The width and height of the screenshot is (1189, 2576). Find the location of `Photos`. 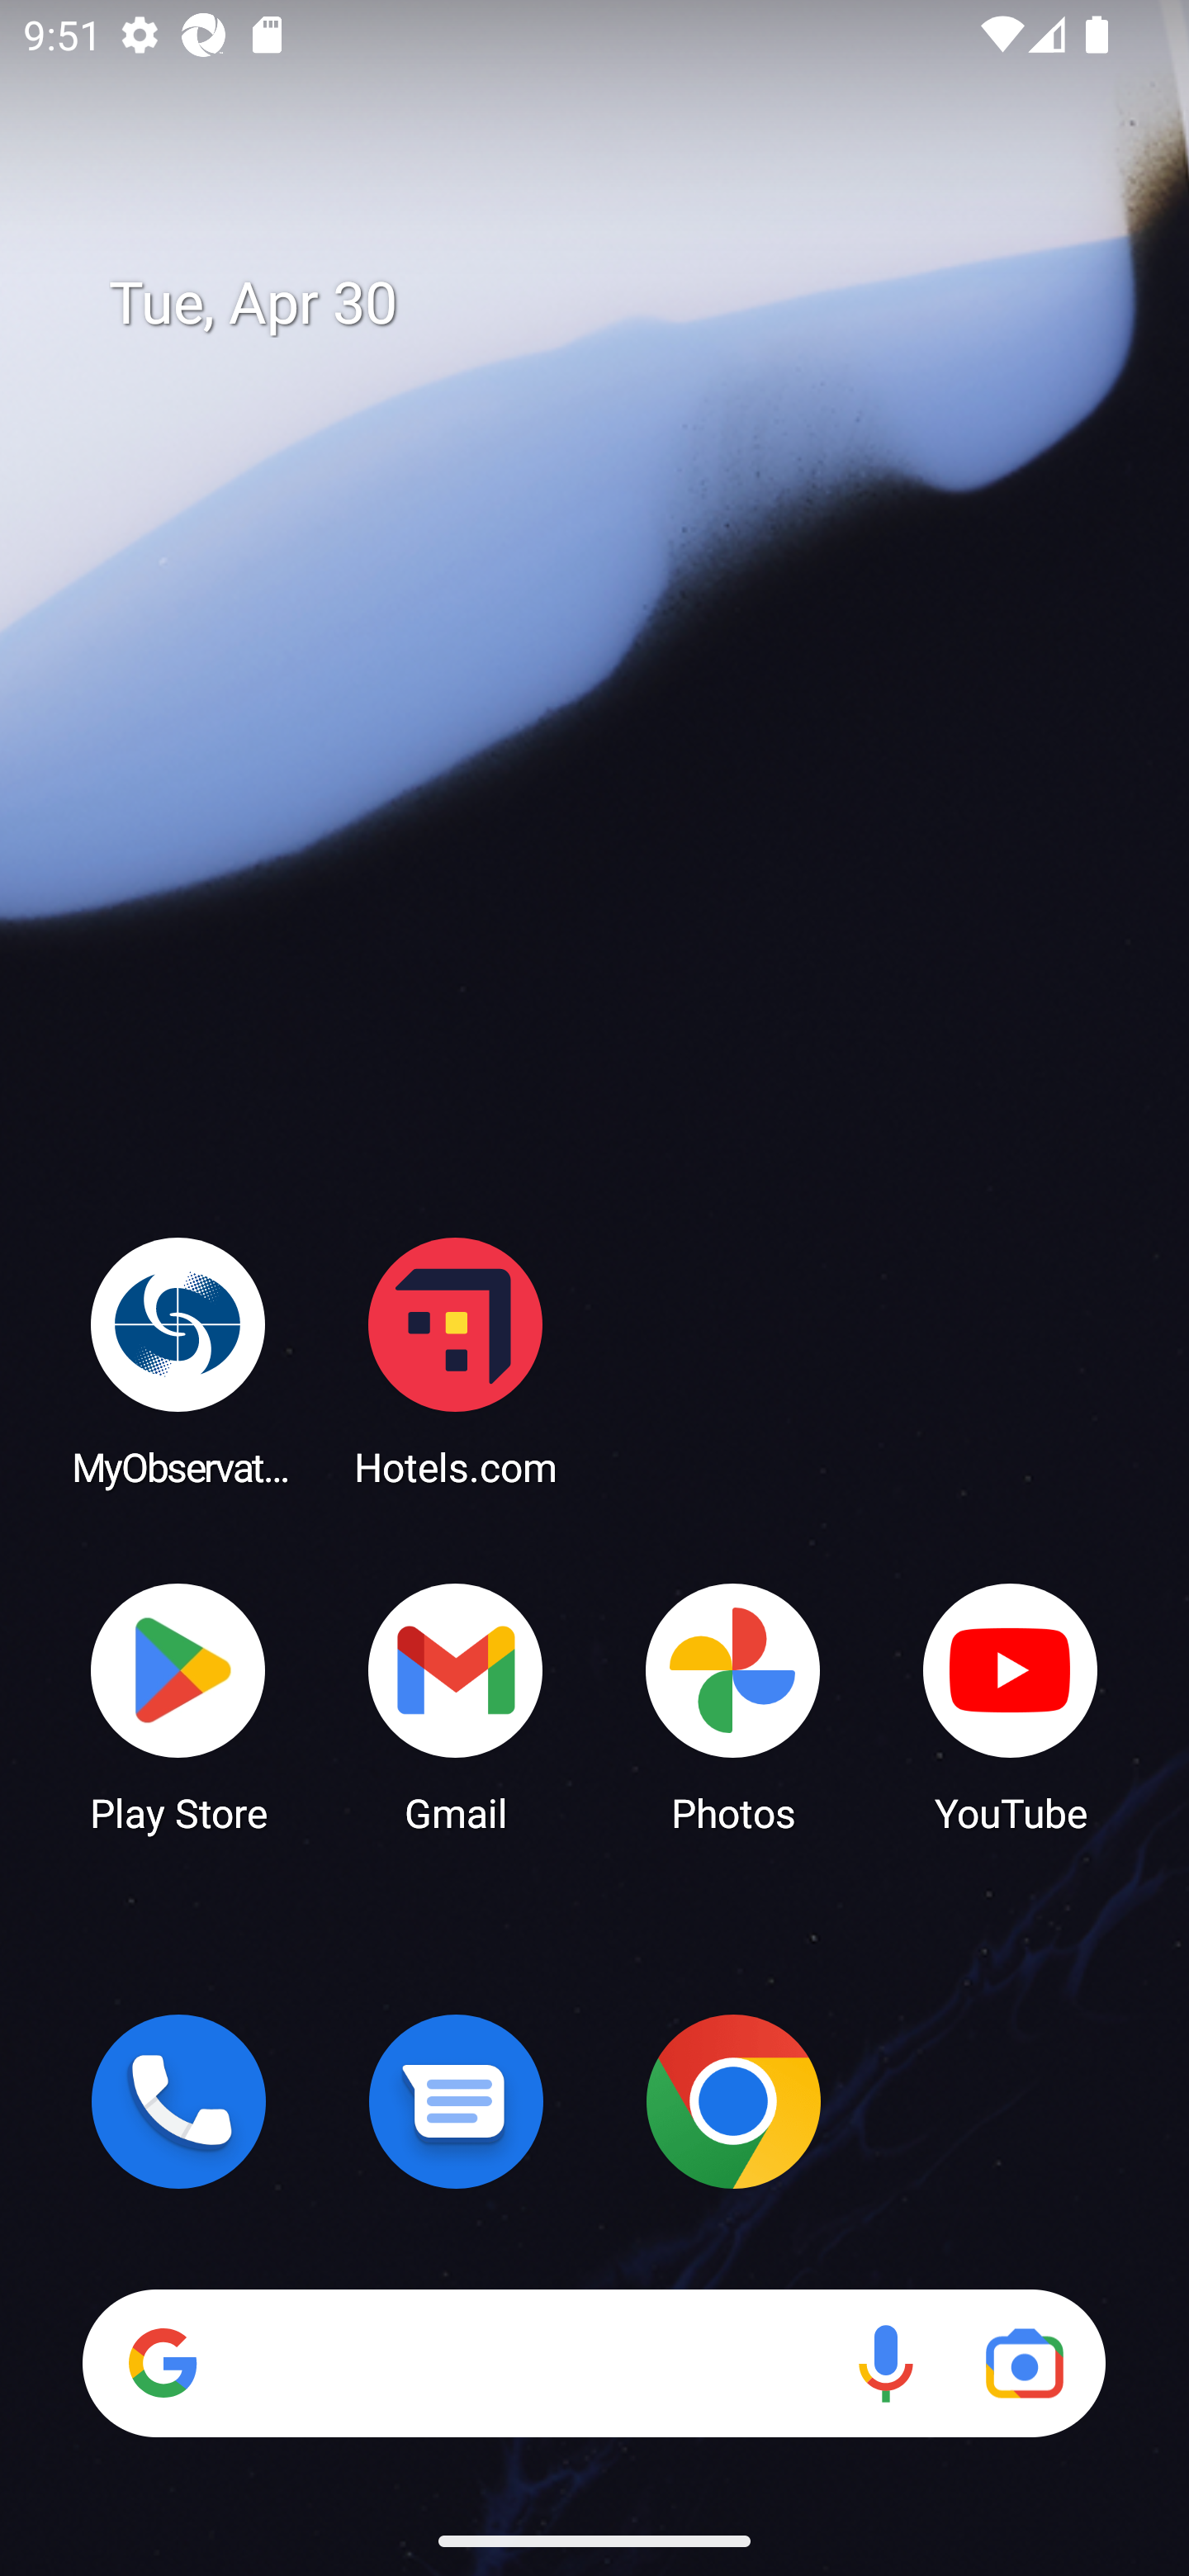

Photos is located at coordinates (733, 1706).